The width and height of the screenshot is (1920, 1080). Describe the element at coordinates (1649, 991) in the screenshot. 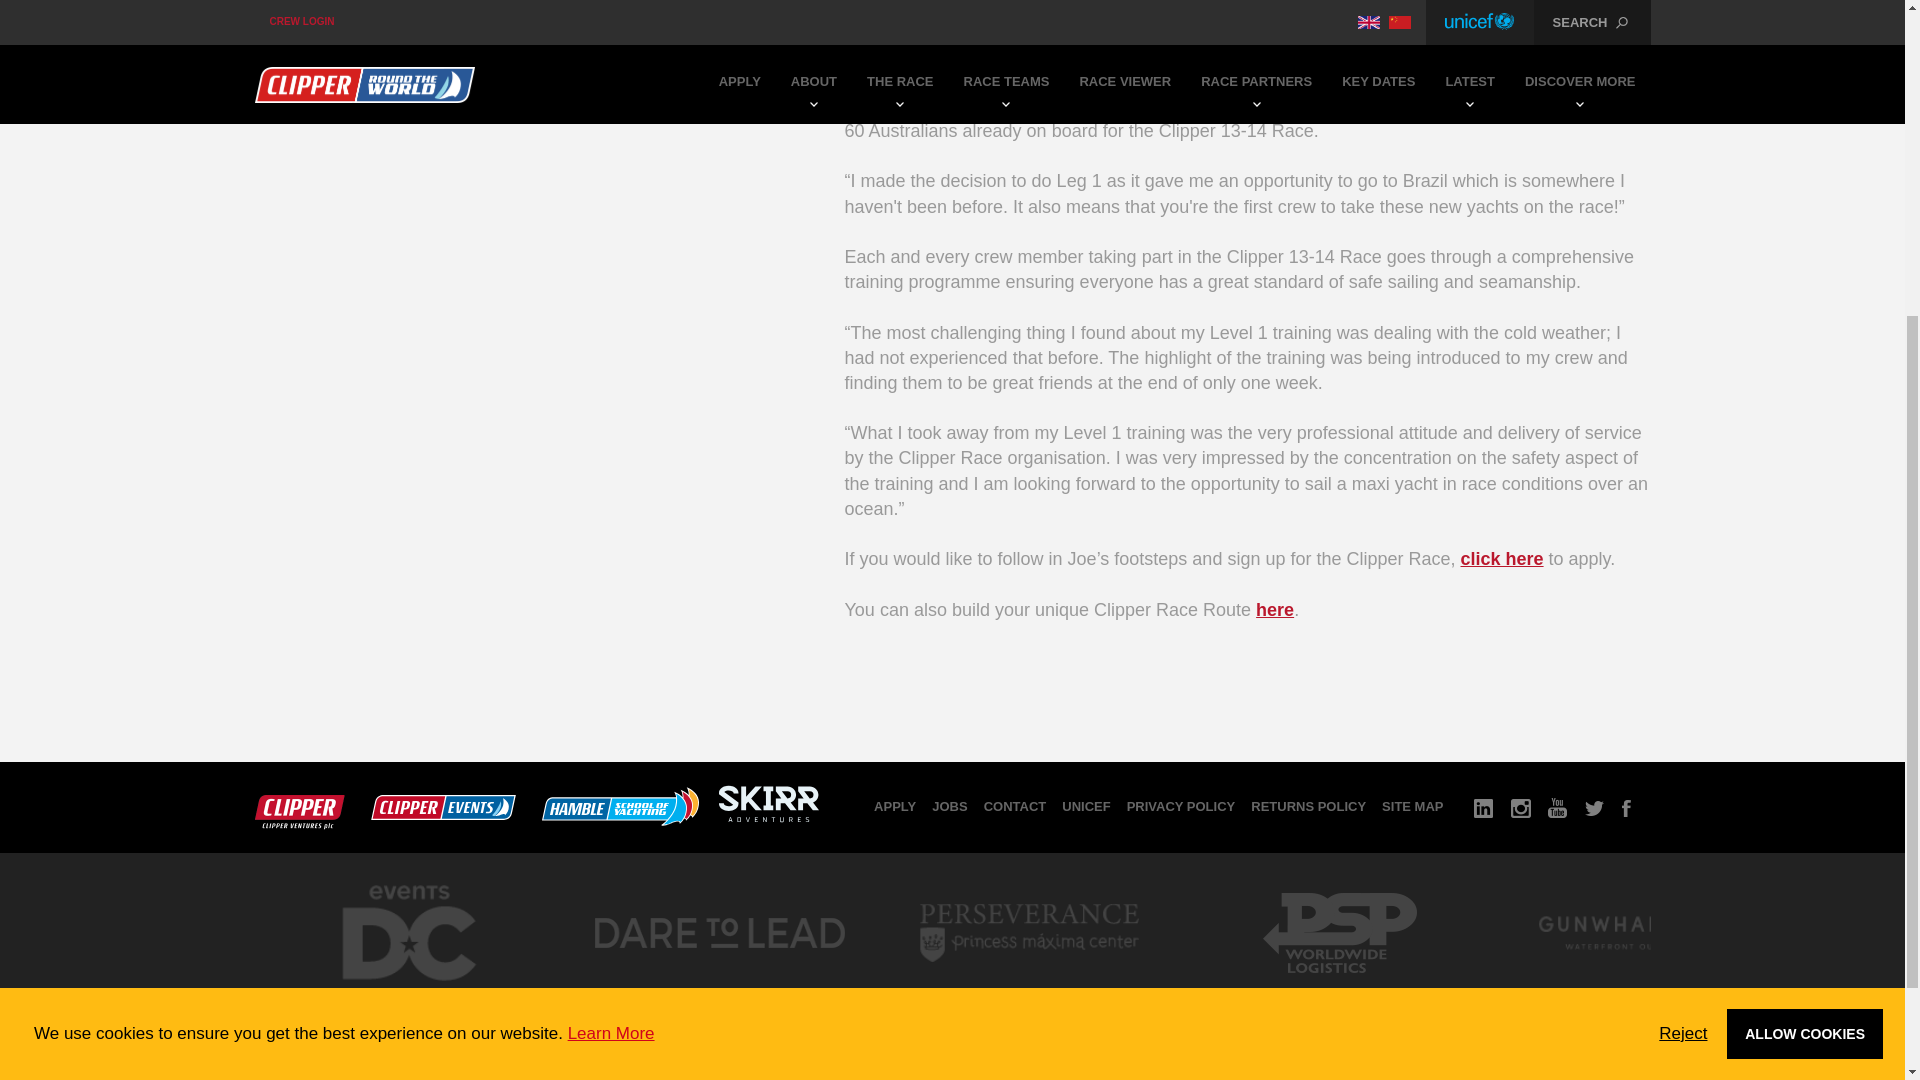

I see `Gunwharf Quays` at that location.